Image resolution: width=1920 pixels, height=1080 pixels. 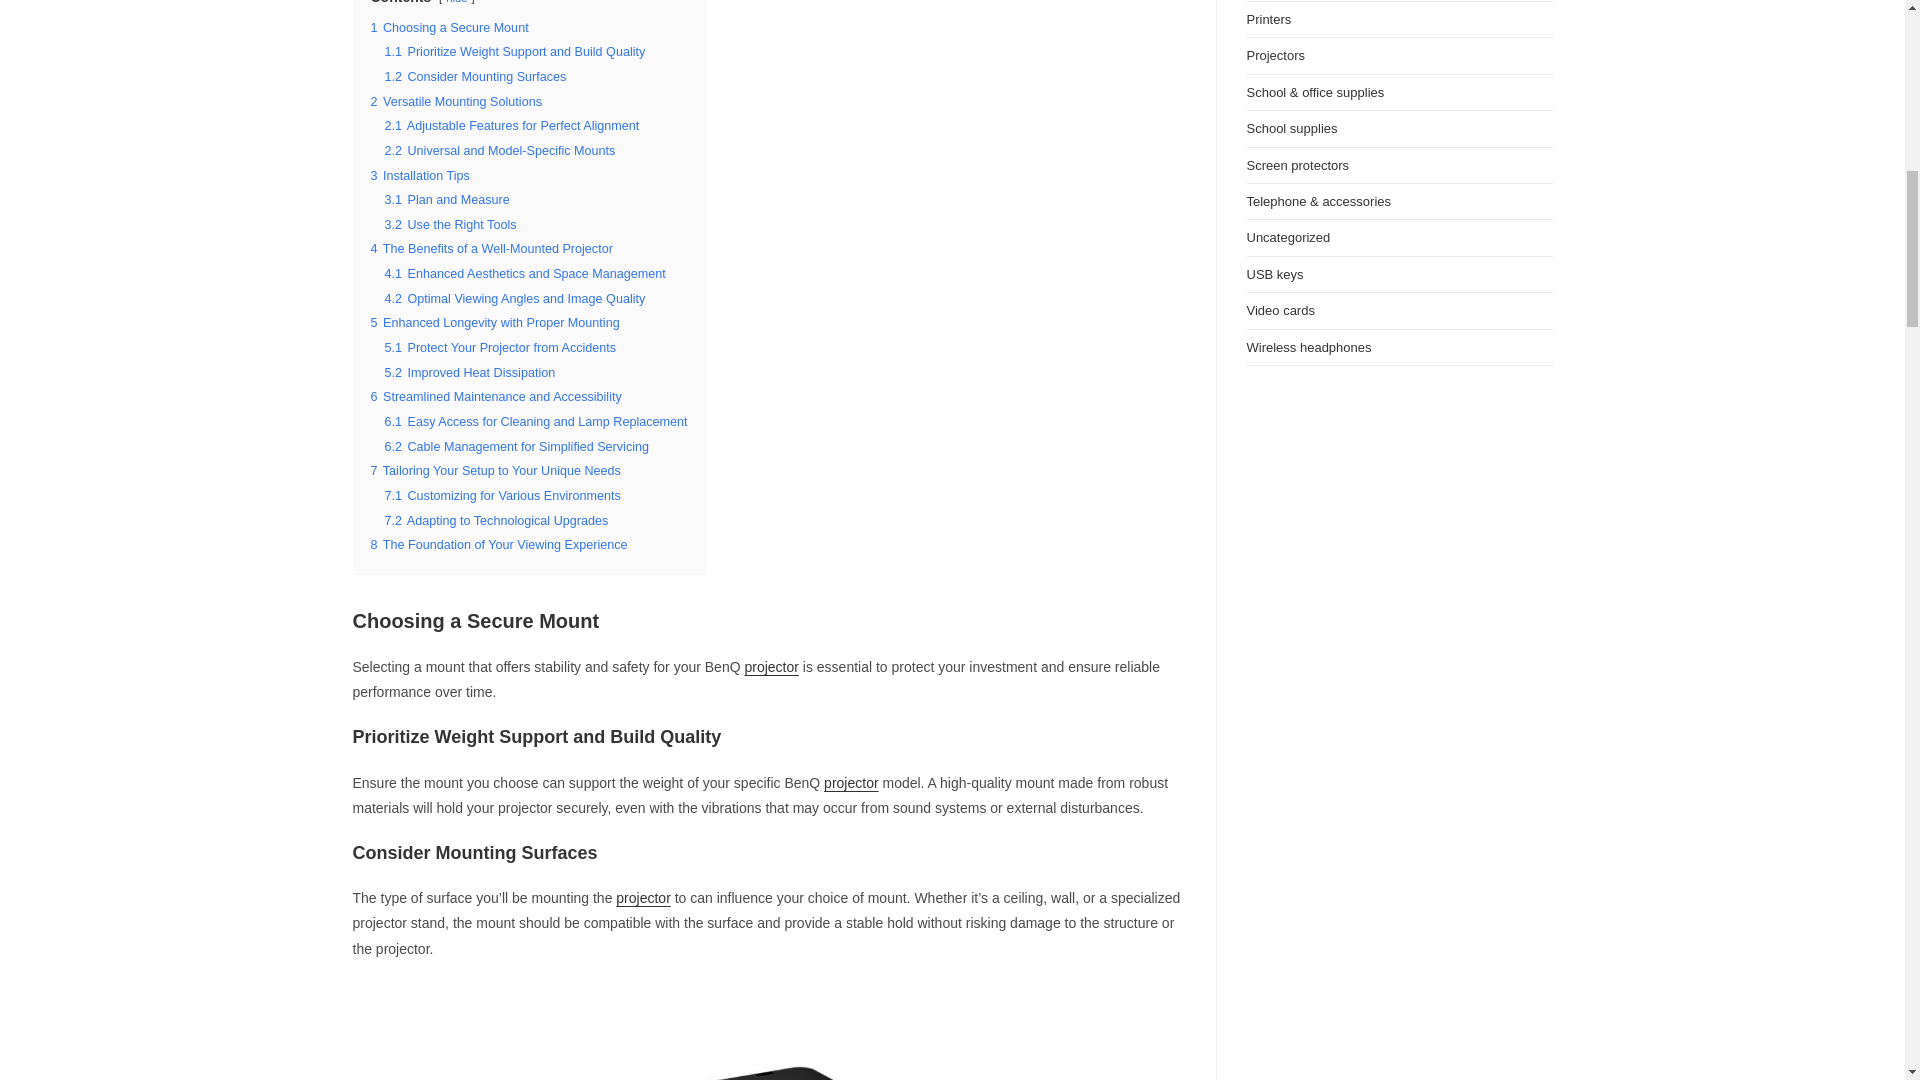 I want to click on 1.2 Consider Mounting Surfaces, so click(x=475, y=77).